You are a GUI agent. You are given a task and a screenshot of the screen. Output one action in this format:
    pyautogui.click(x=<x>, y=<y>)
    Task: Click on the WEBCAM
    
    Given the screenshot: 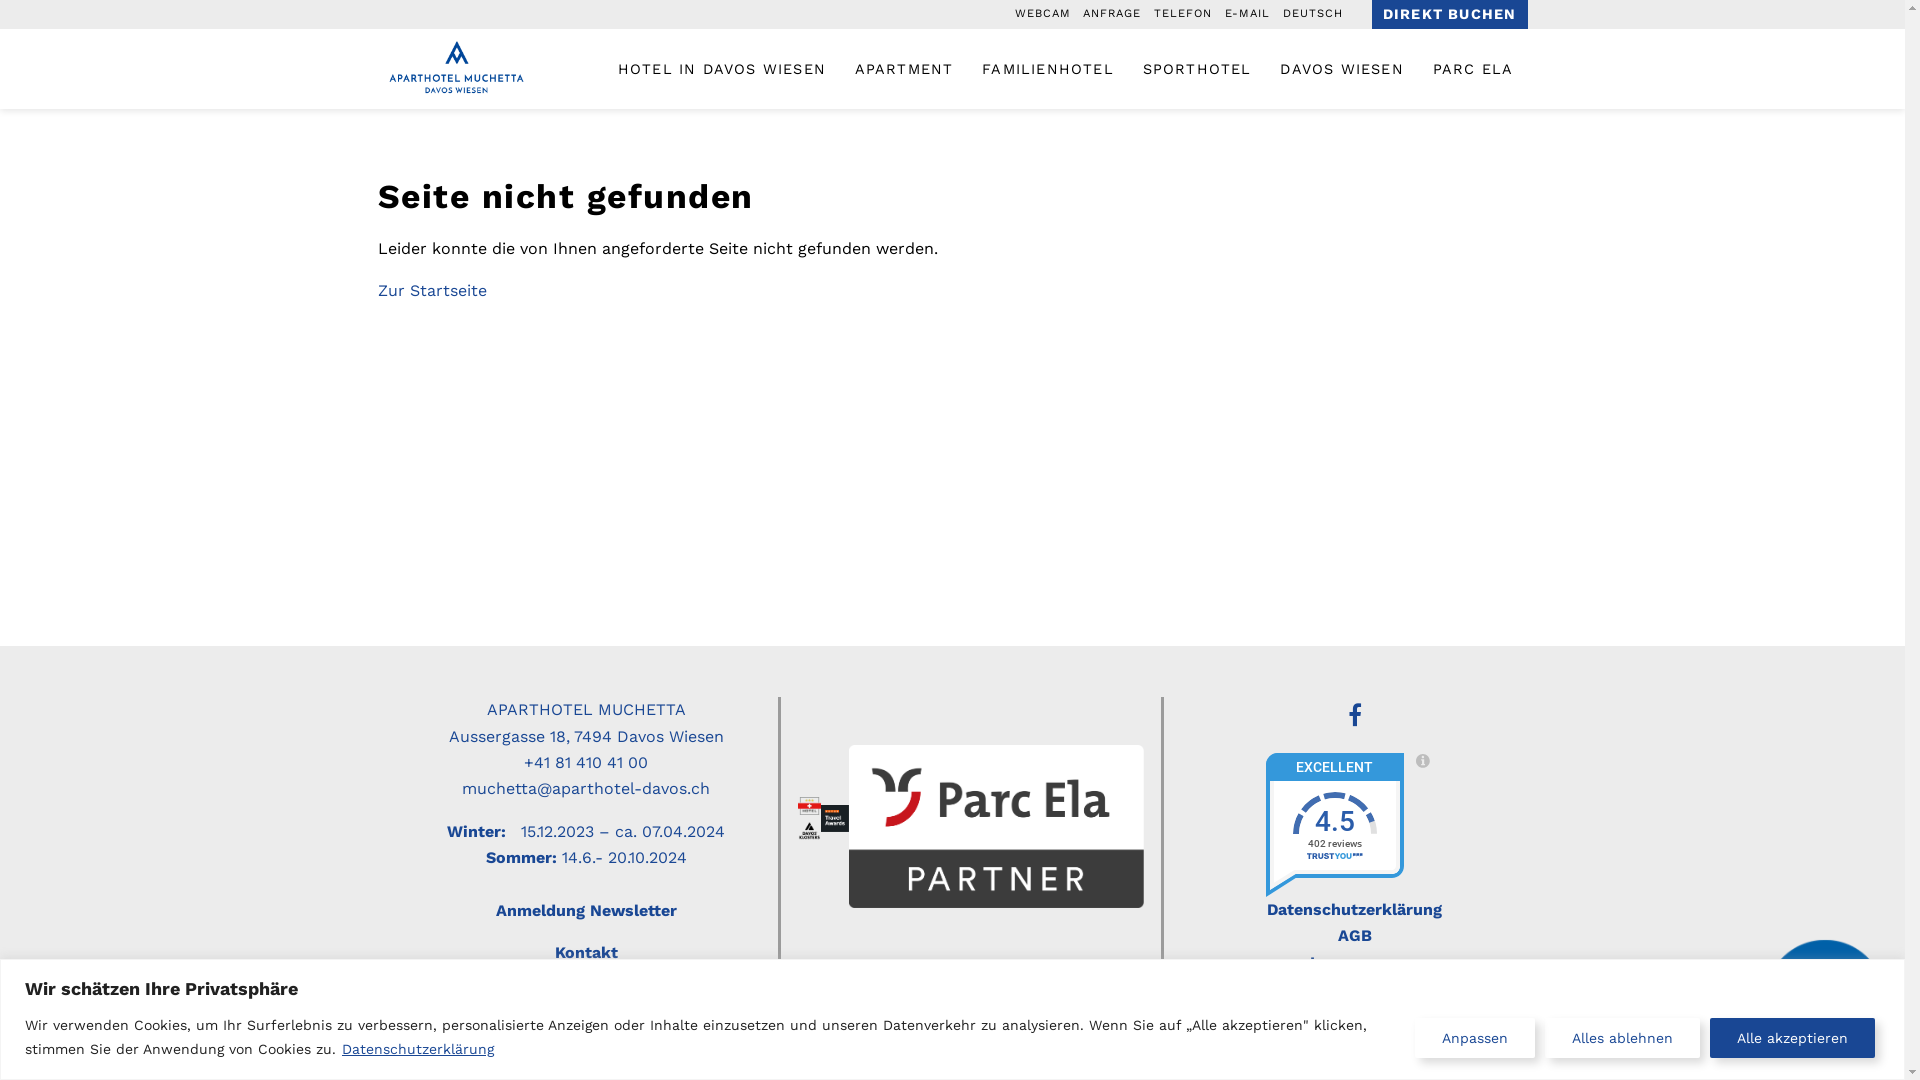 What is the action you would take?
    pyautogui.click(x=1043, y=14)
    